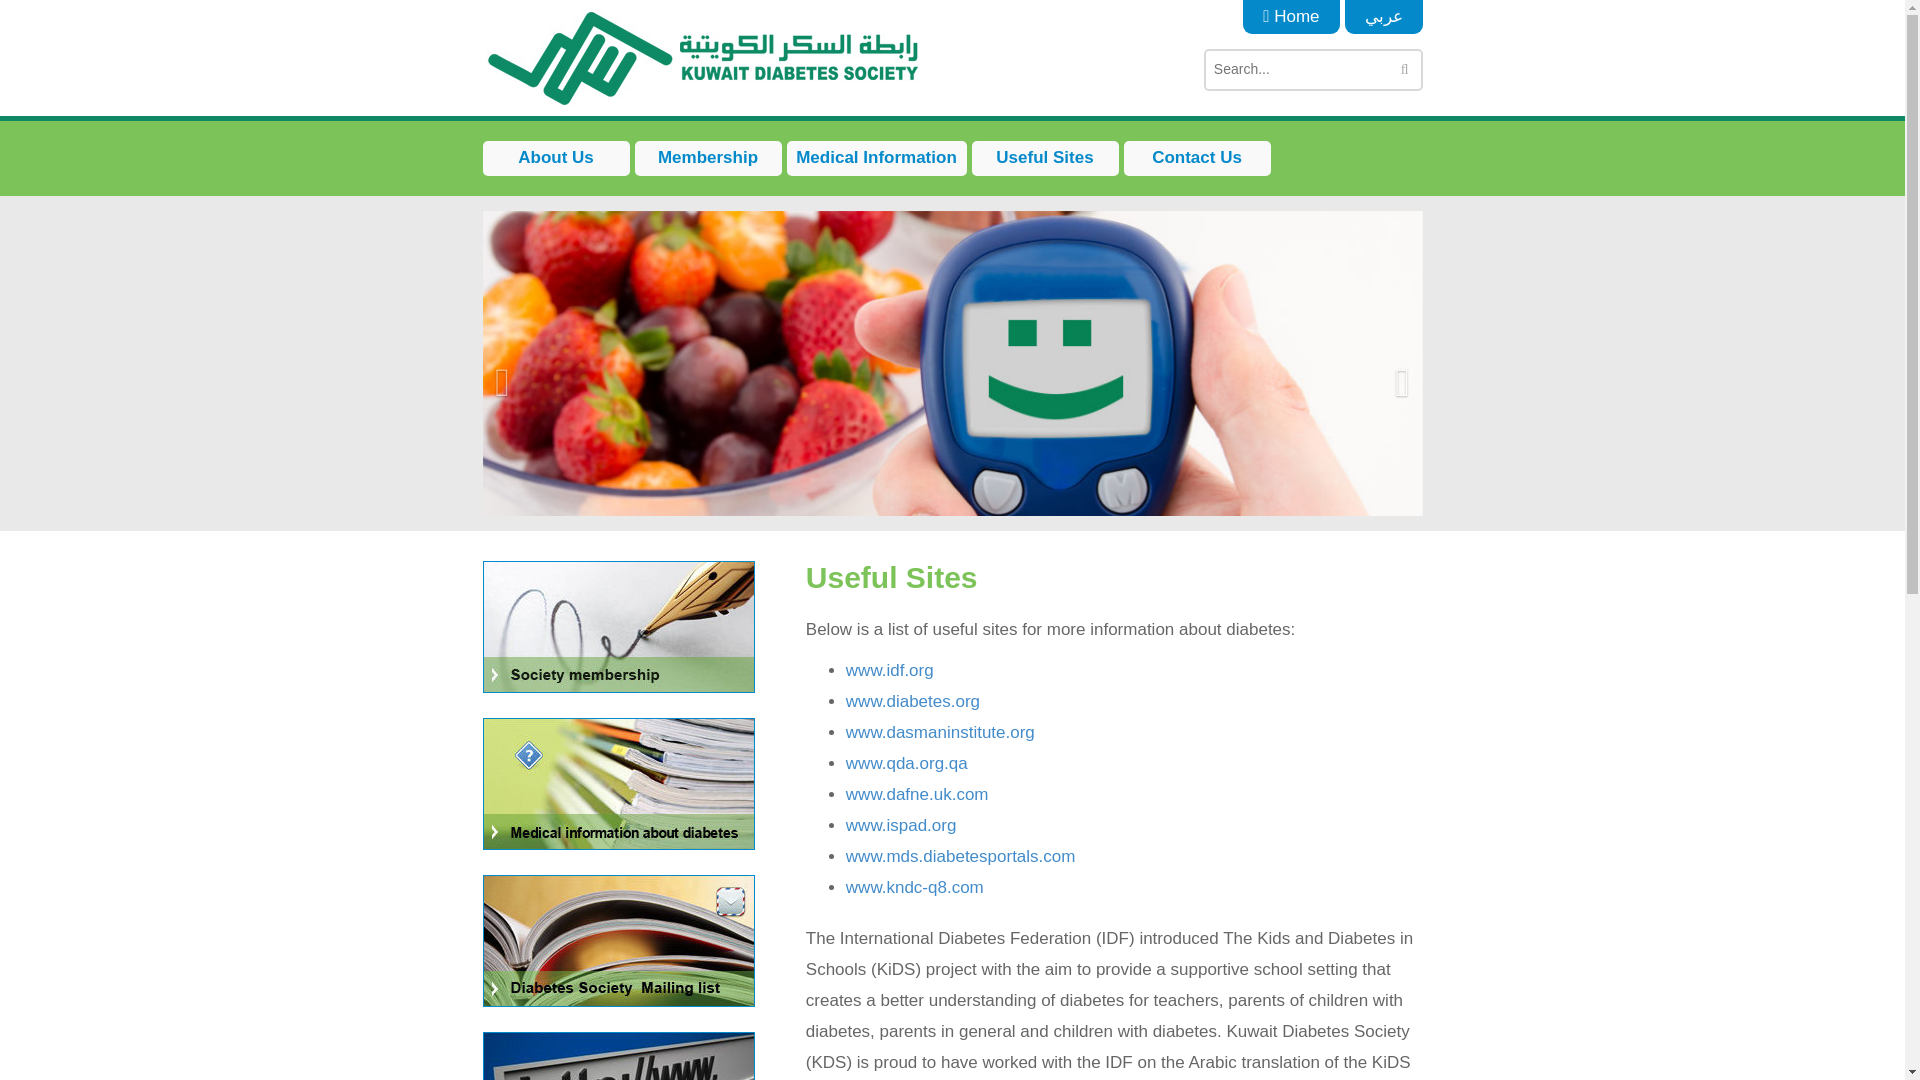  What do you see at coordinates (901, 825) in the screenshot?
I see `www.ispad.org` at bounding box center [901, 825].